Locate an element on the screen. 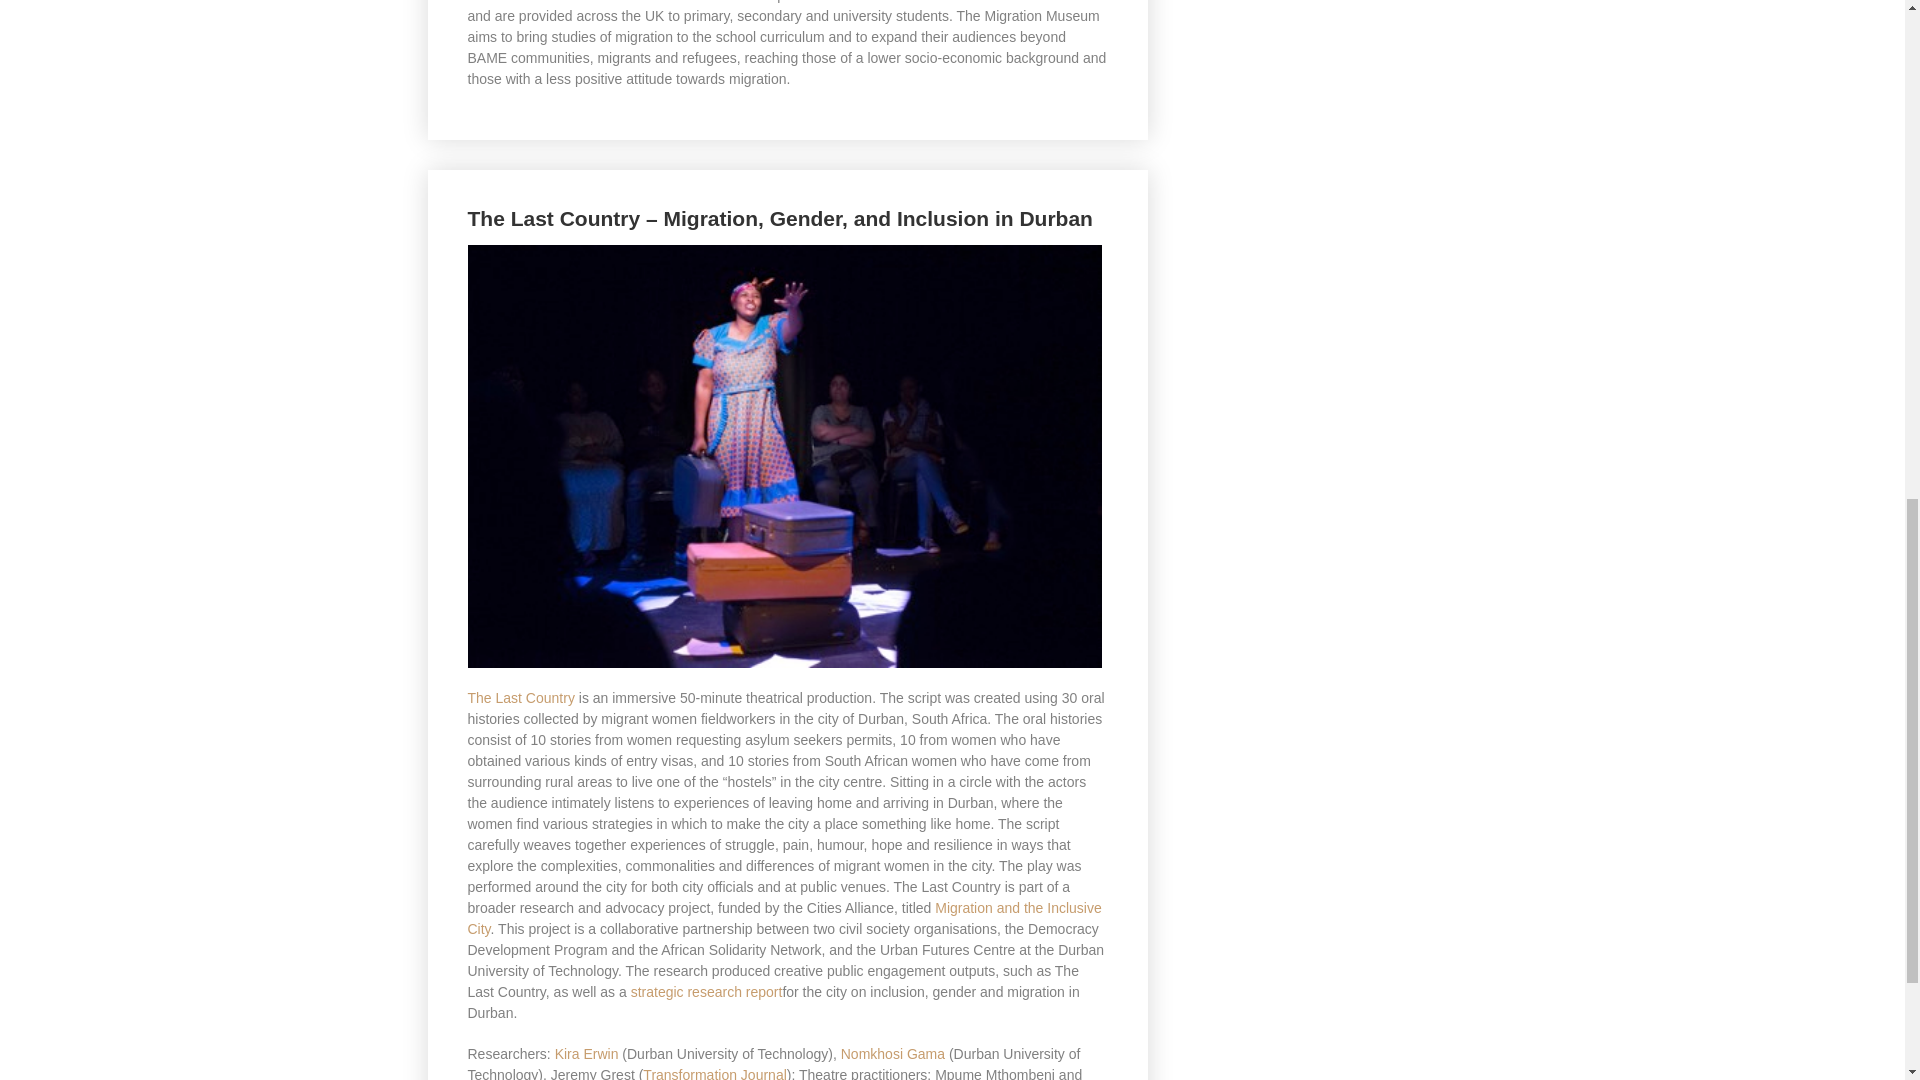 This screenshot has height=1080, width=1920. The Last Country is located at coordinates (521, 698).